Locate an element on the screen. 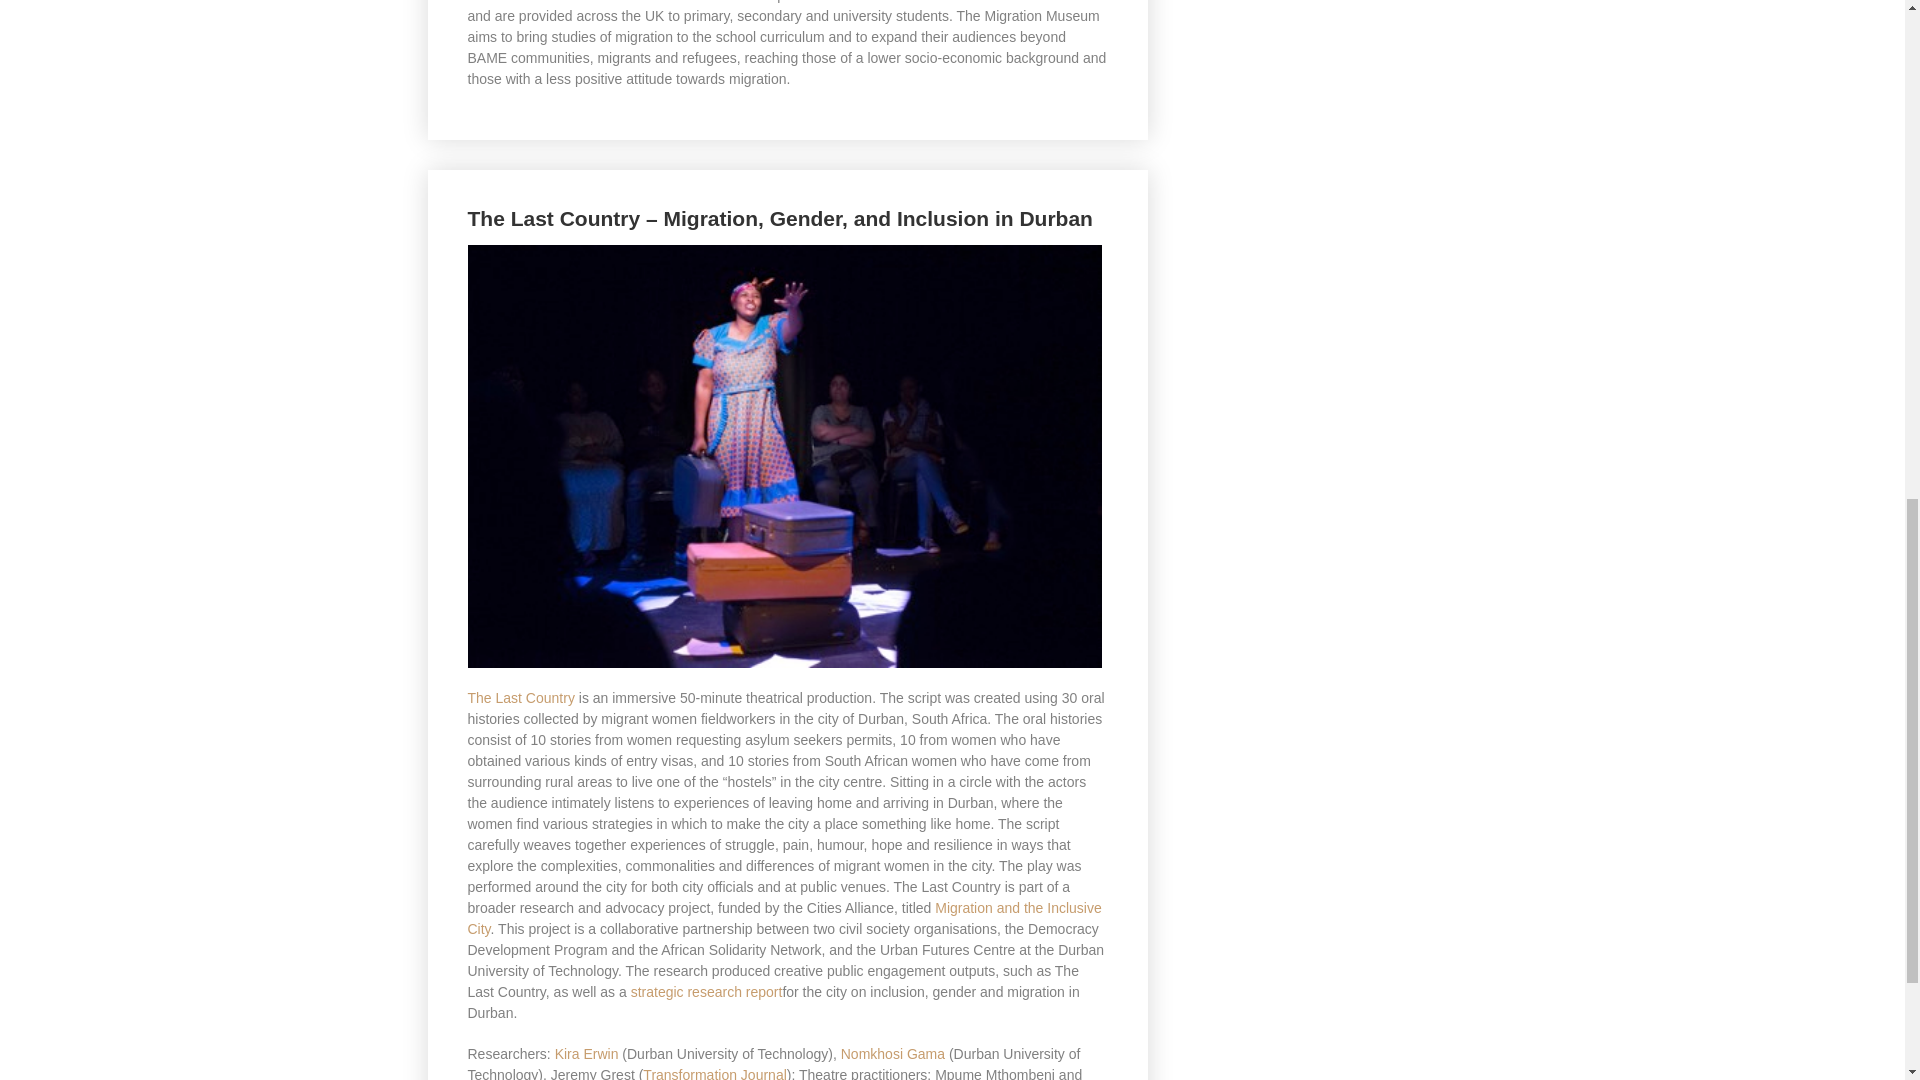 This screenshot has height=1080, width=1920. The Last Country is located at coordinates (521, 698).